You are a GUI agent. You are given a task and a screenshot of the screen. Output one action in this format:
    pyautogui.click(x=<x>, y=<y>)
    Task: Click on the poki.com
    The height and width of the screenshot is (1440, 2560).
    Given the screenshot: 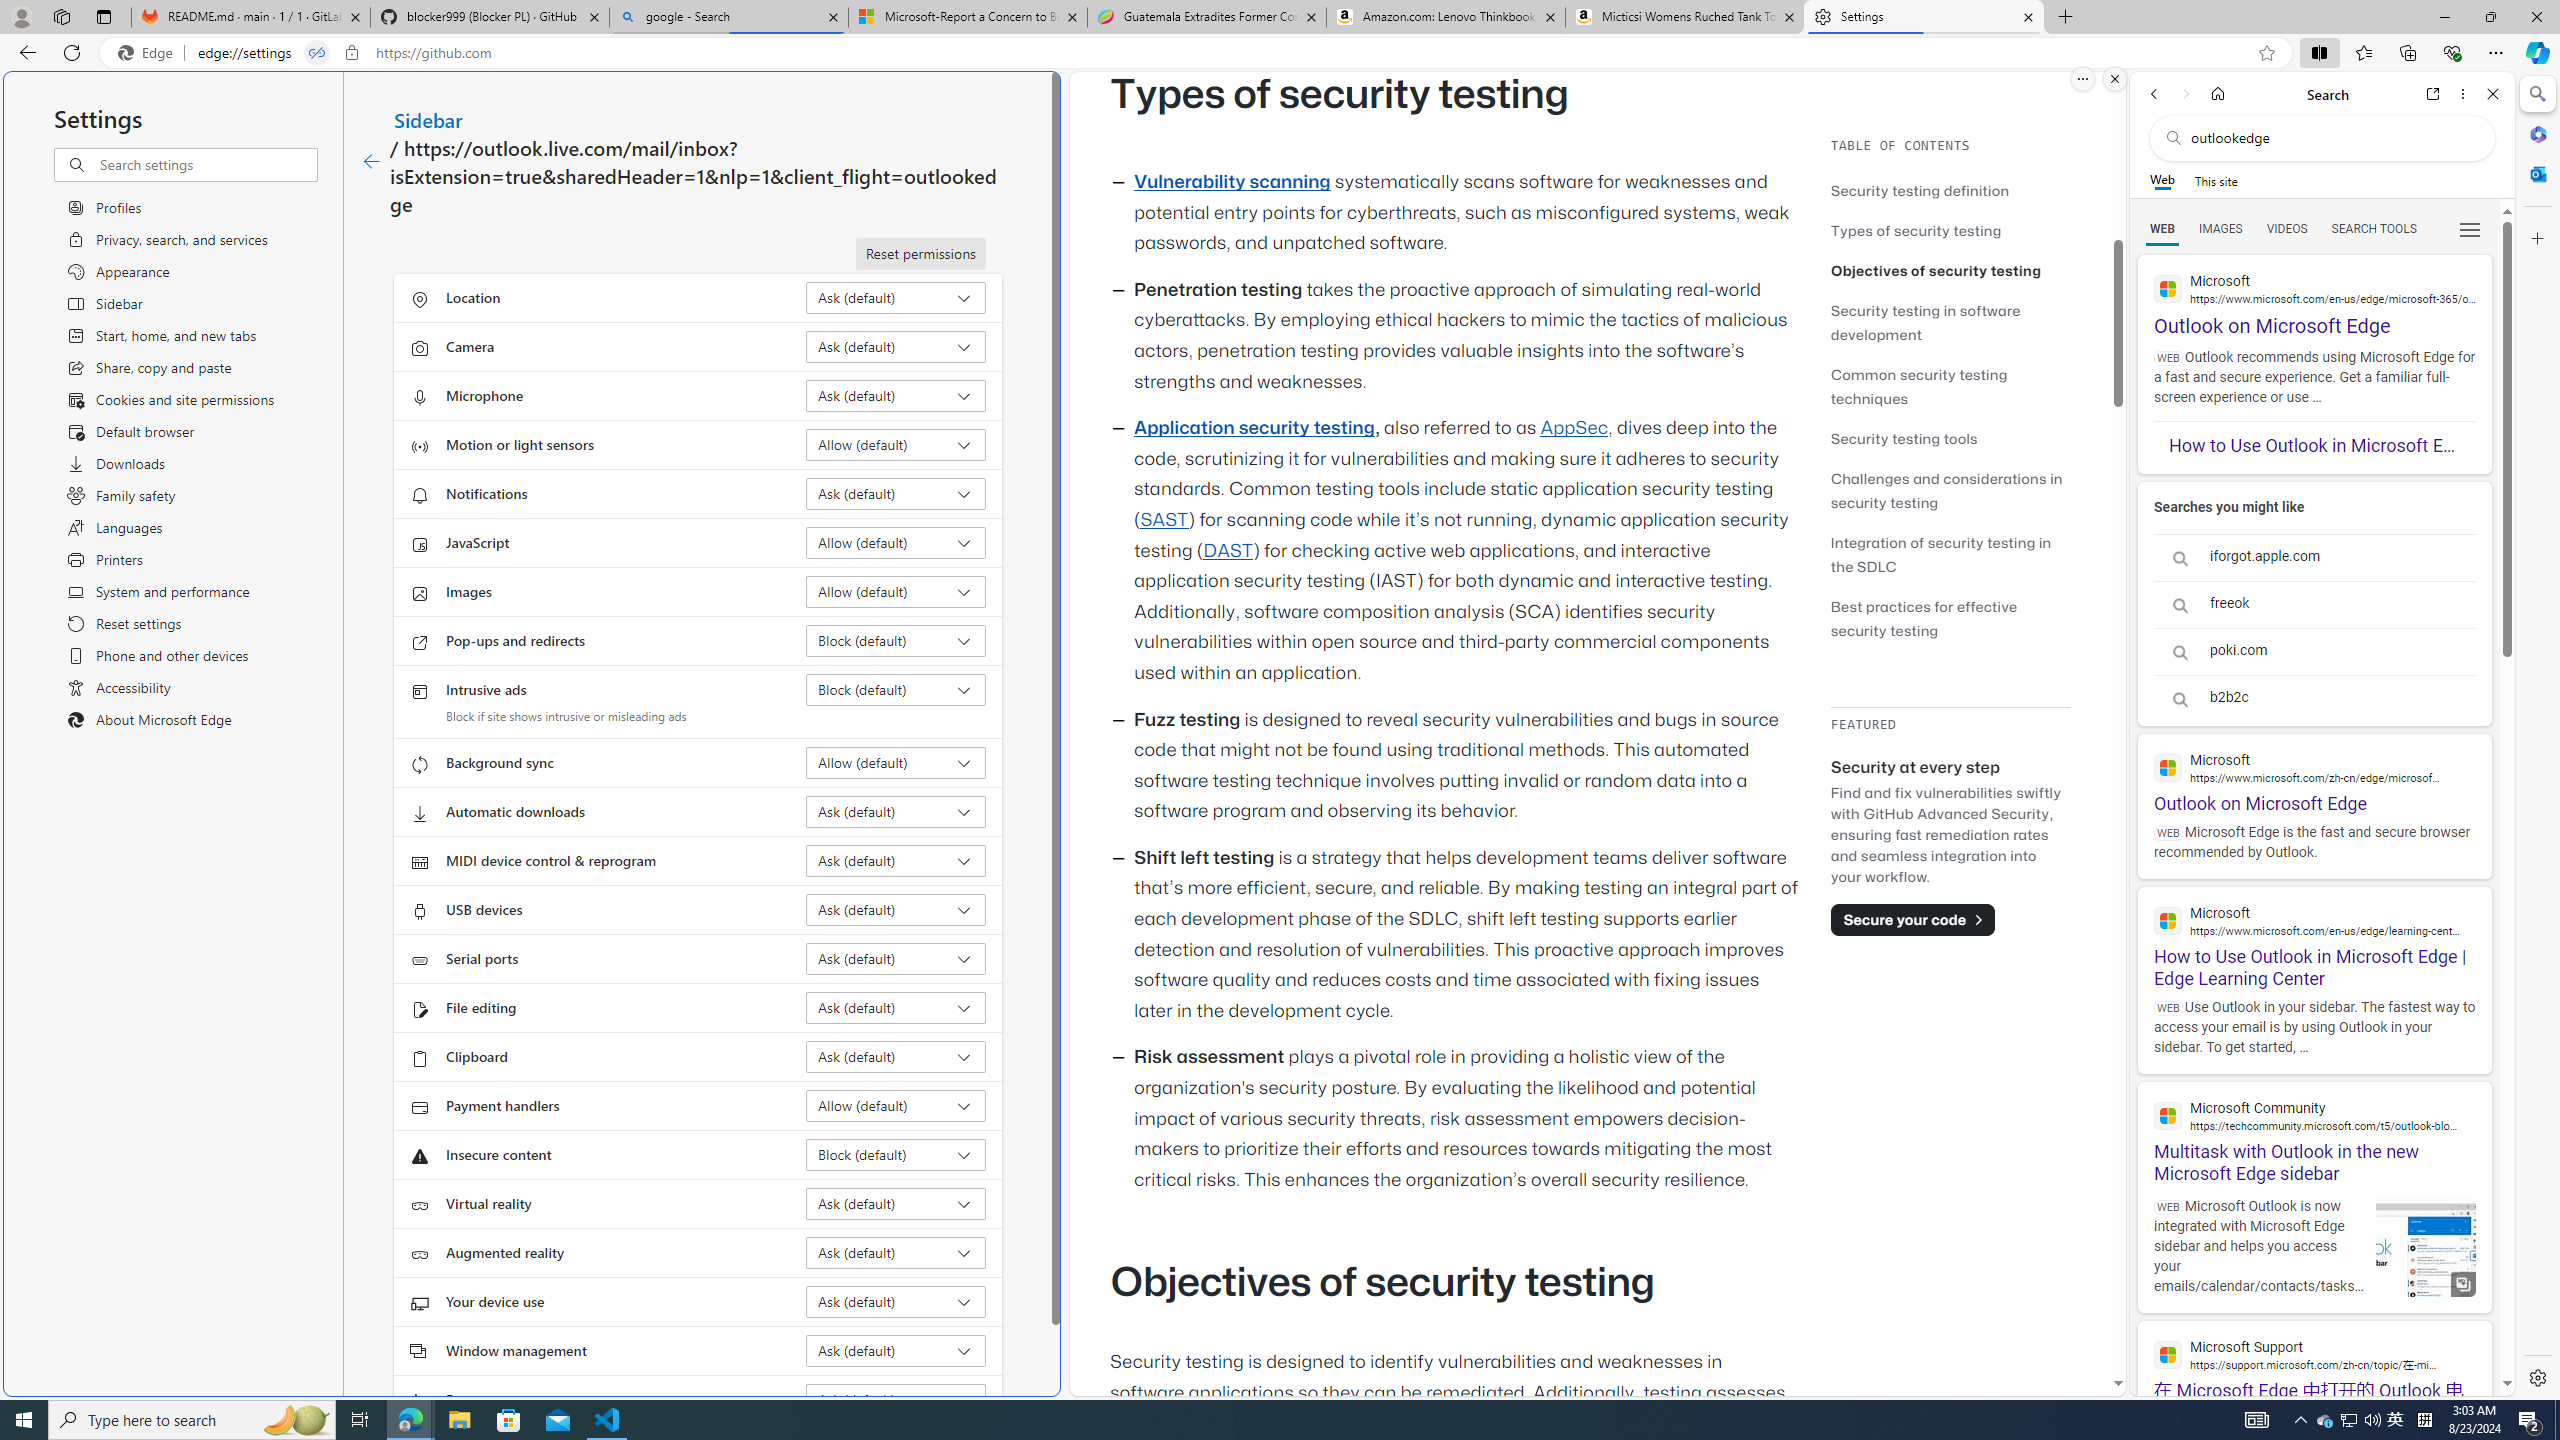 What is the action you would take?
    pyautogui.click(x=2314, y=652)
    